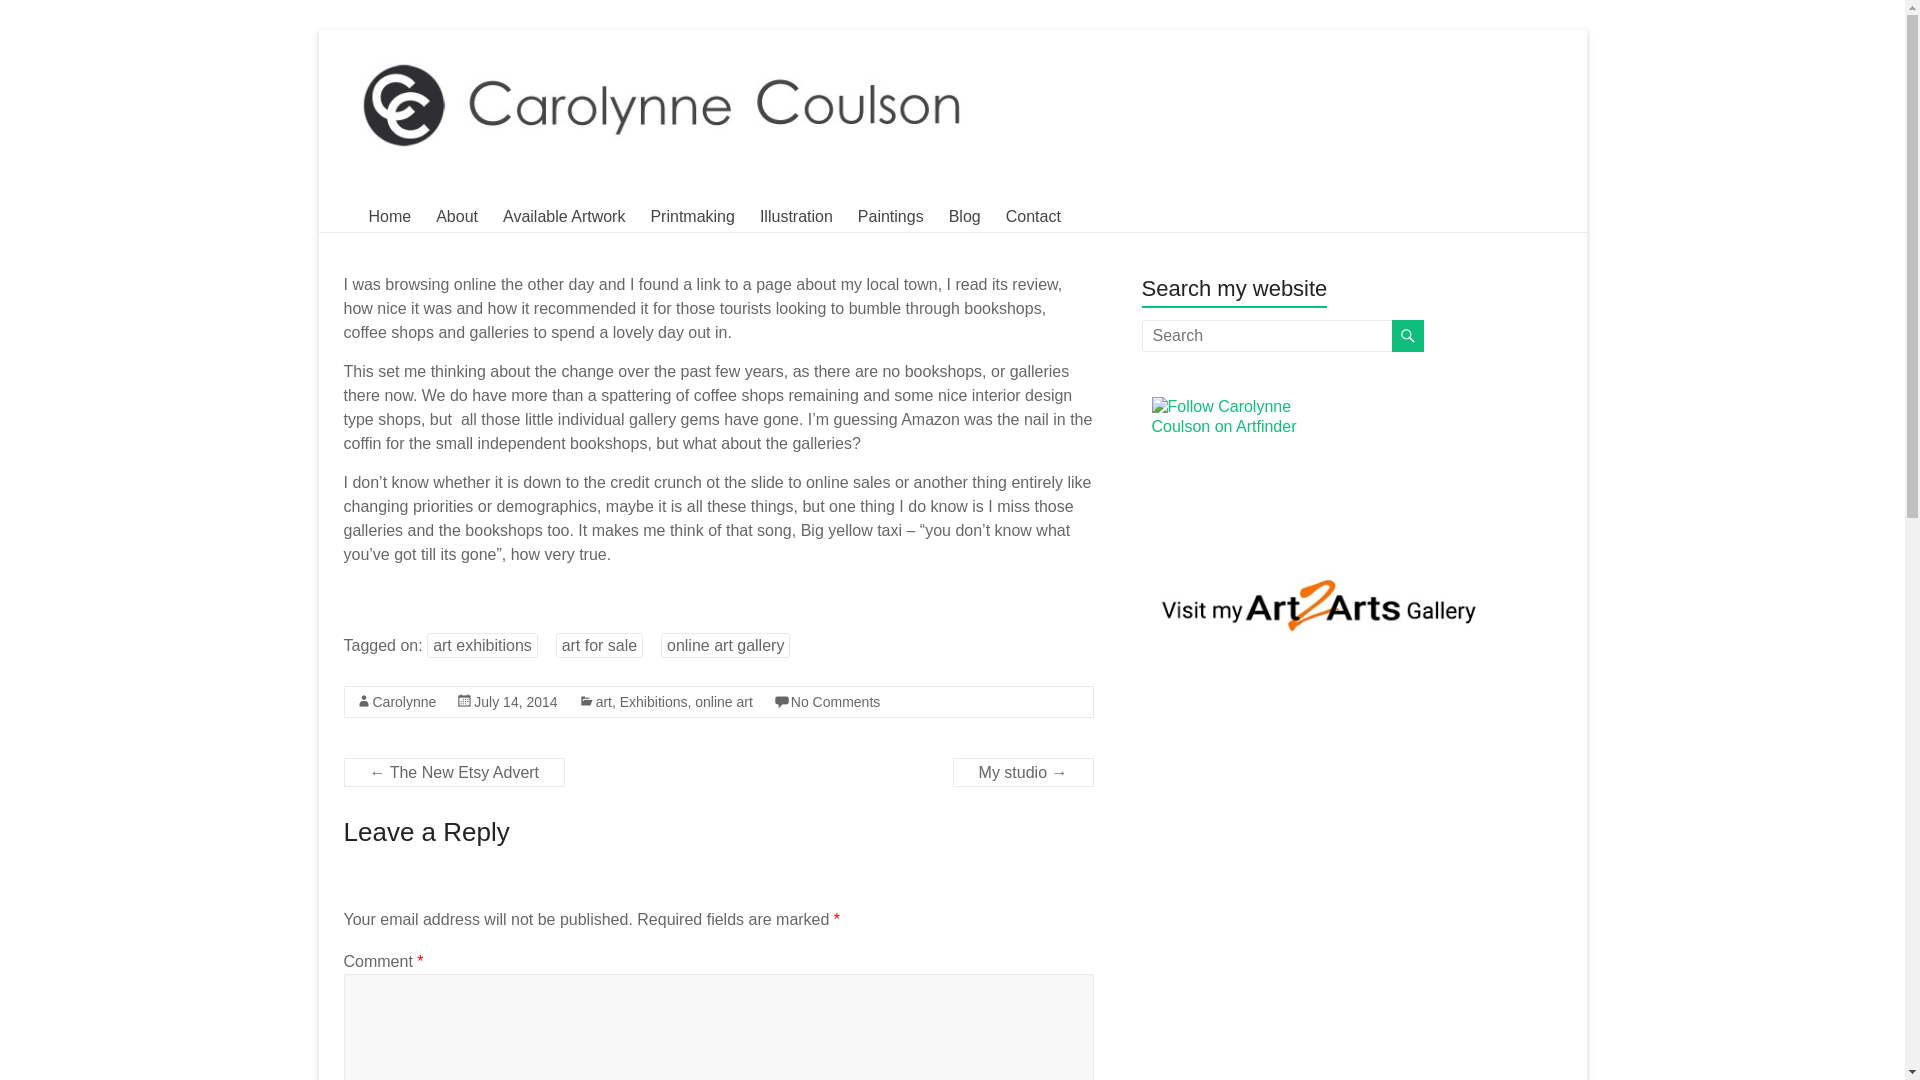 Image resolution: width=1920 pixels, height=1080 pixels. Describe the element at coordinates (604, 702) in the screenshot. I see `art` at that location.